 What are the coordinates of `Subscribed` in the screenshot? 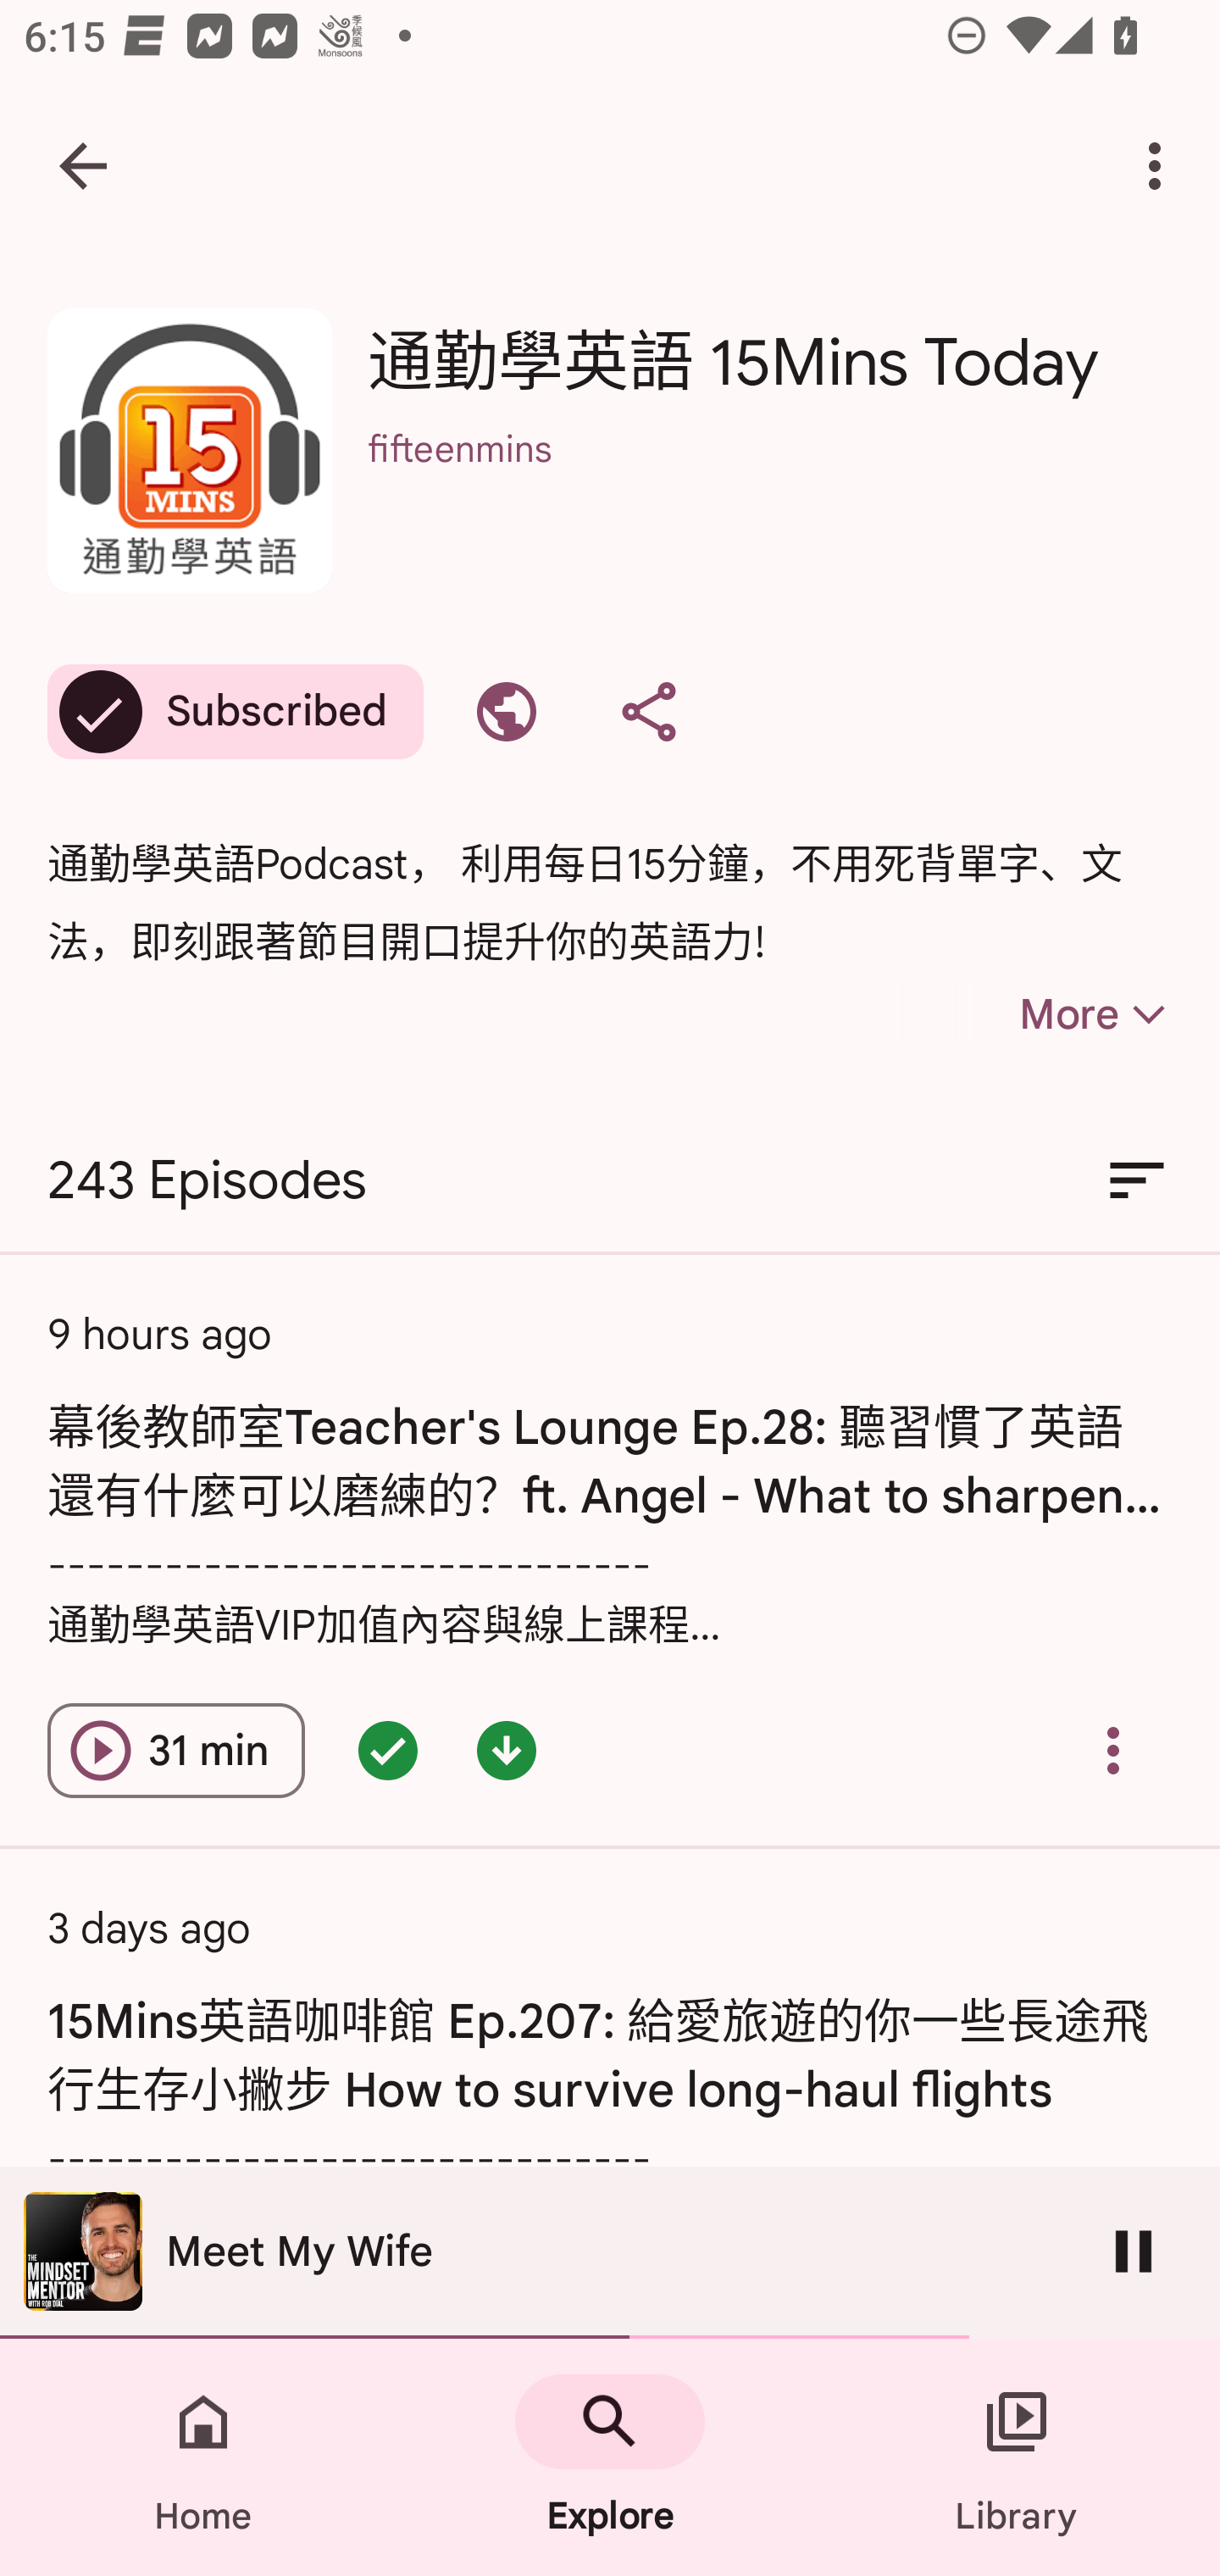 It's located at (236, 712).